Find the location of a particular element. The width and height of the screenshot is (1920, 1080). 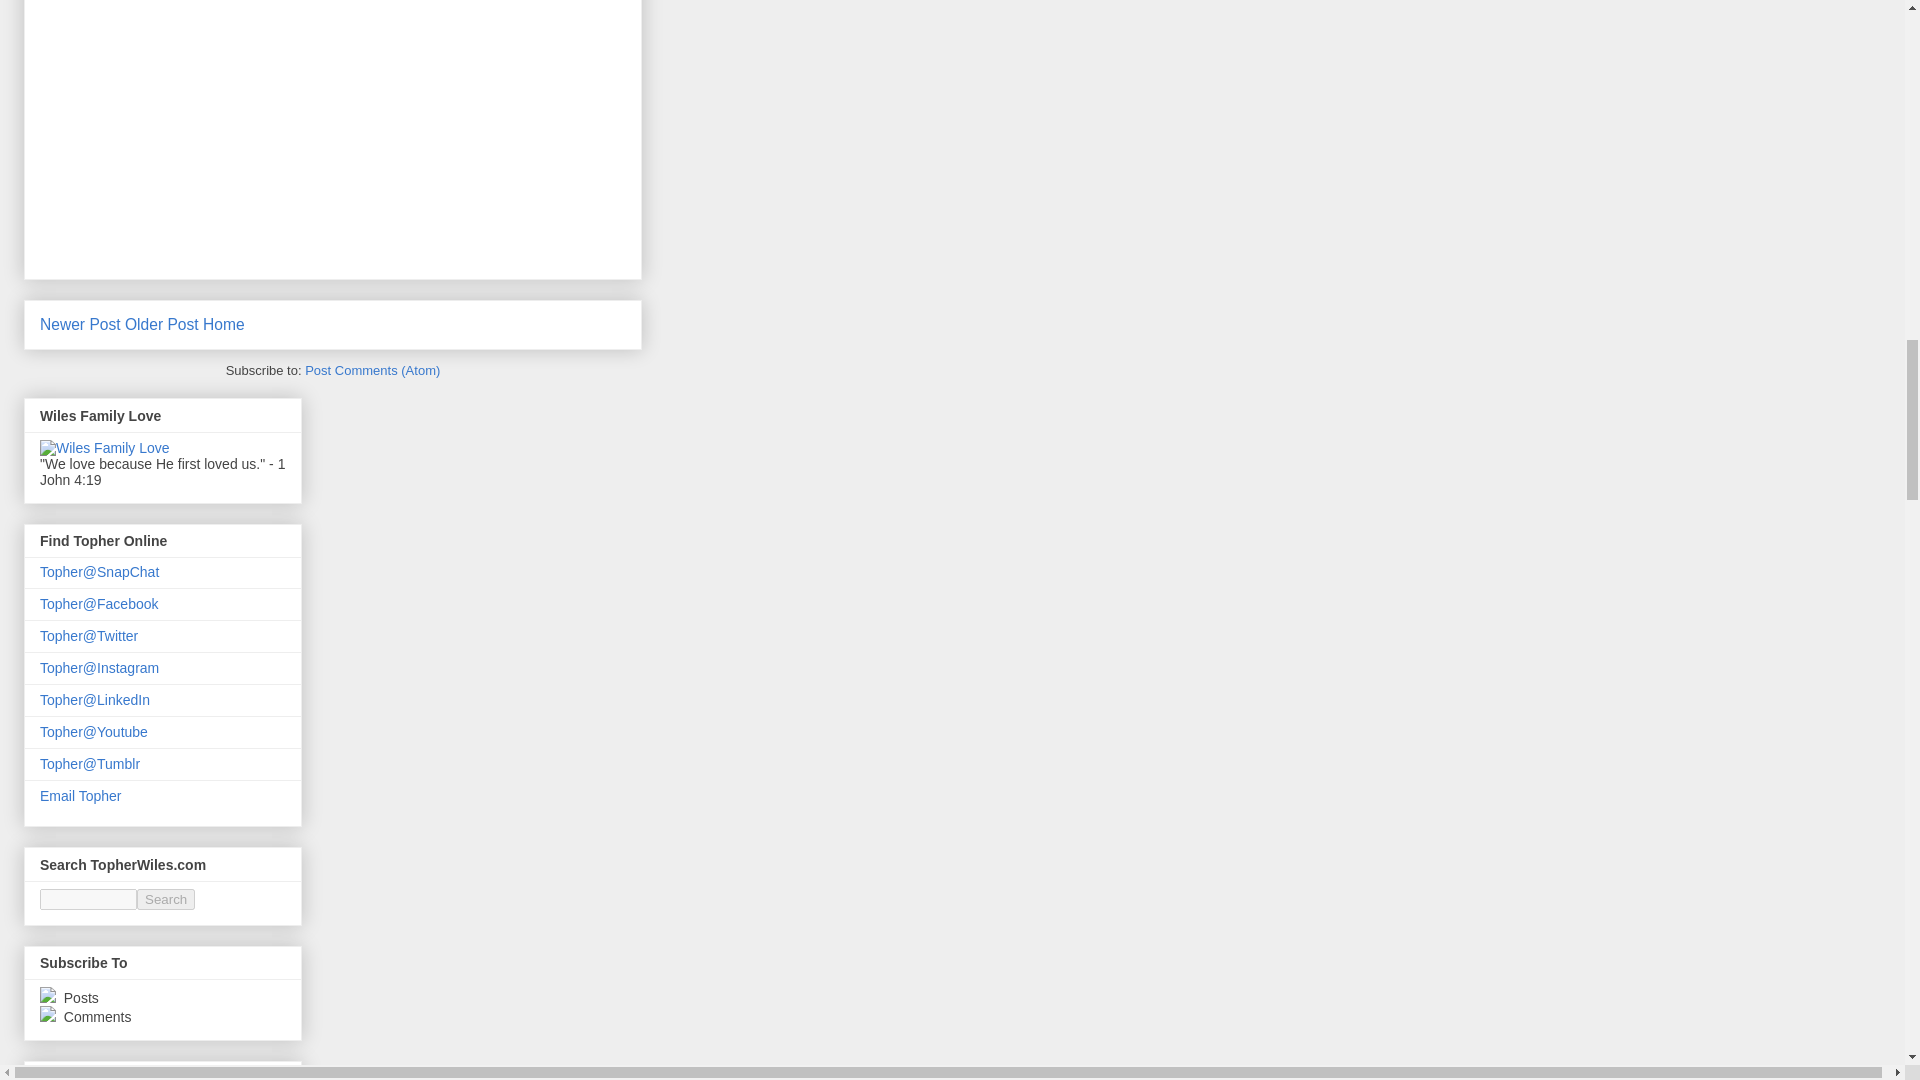

search is located at coordinates (88, 899).